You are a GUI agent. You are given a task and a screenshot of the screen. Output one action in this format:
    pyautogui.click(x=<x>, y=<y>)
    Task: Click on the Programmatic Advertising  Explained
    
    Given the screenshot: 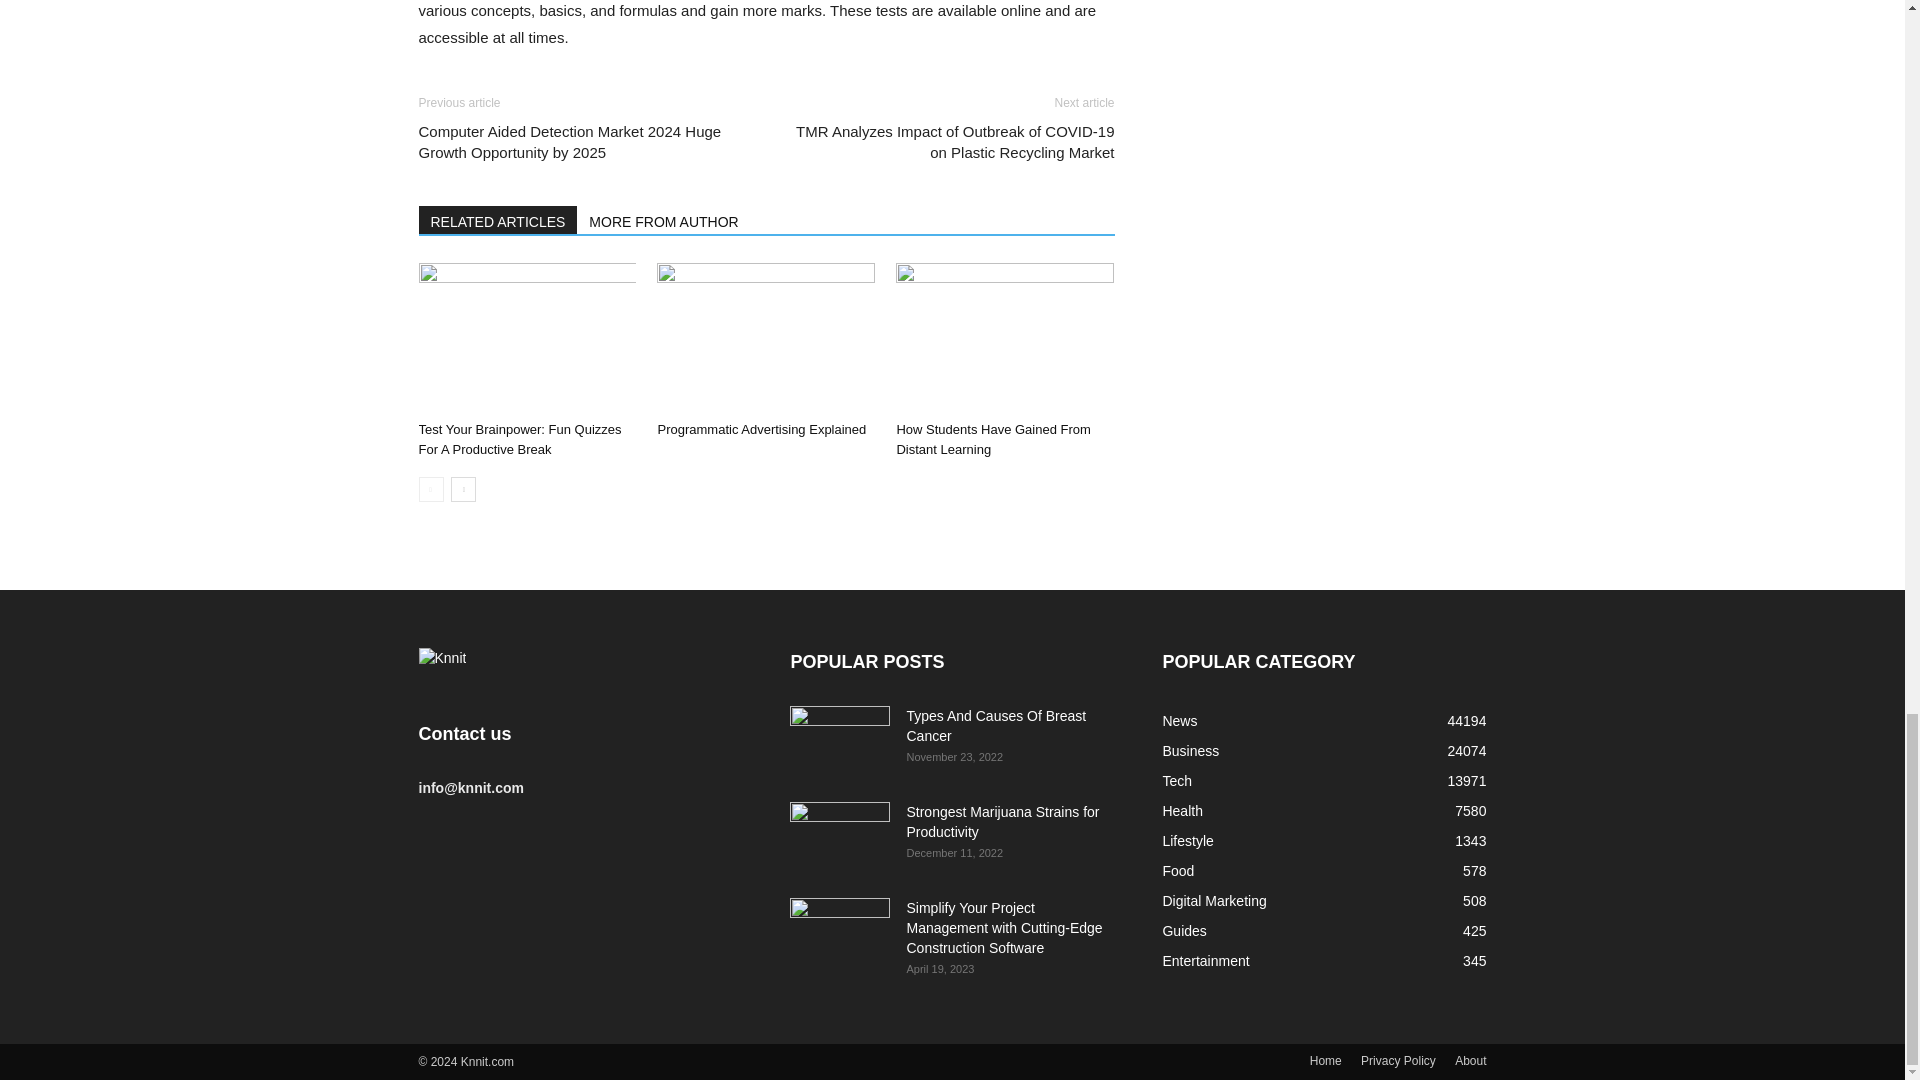 What is the action you would take?
    pyautogui.click(x=766, y=338)
    